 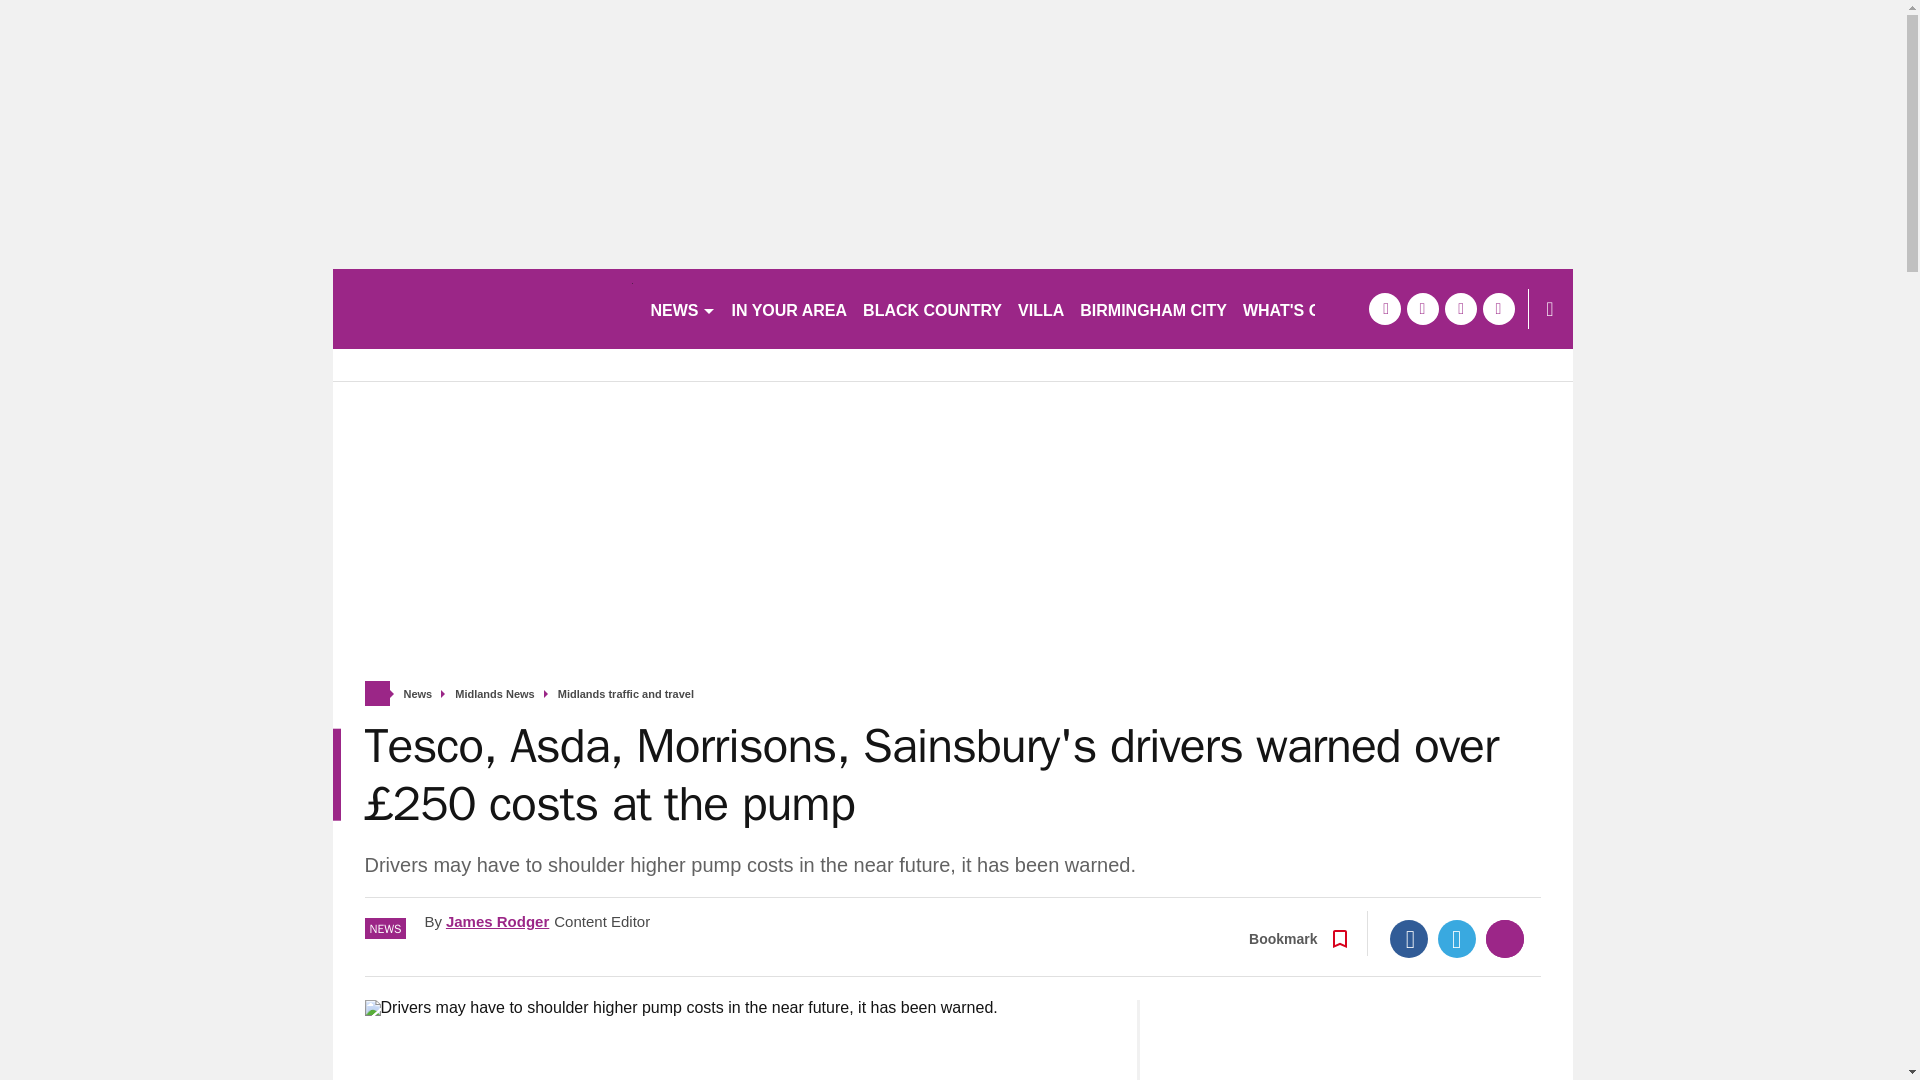 What do you see at coordinates (790, 308) in the screenshot?
I see `IN YOUR AREA` at bounding box center [790, 308].